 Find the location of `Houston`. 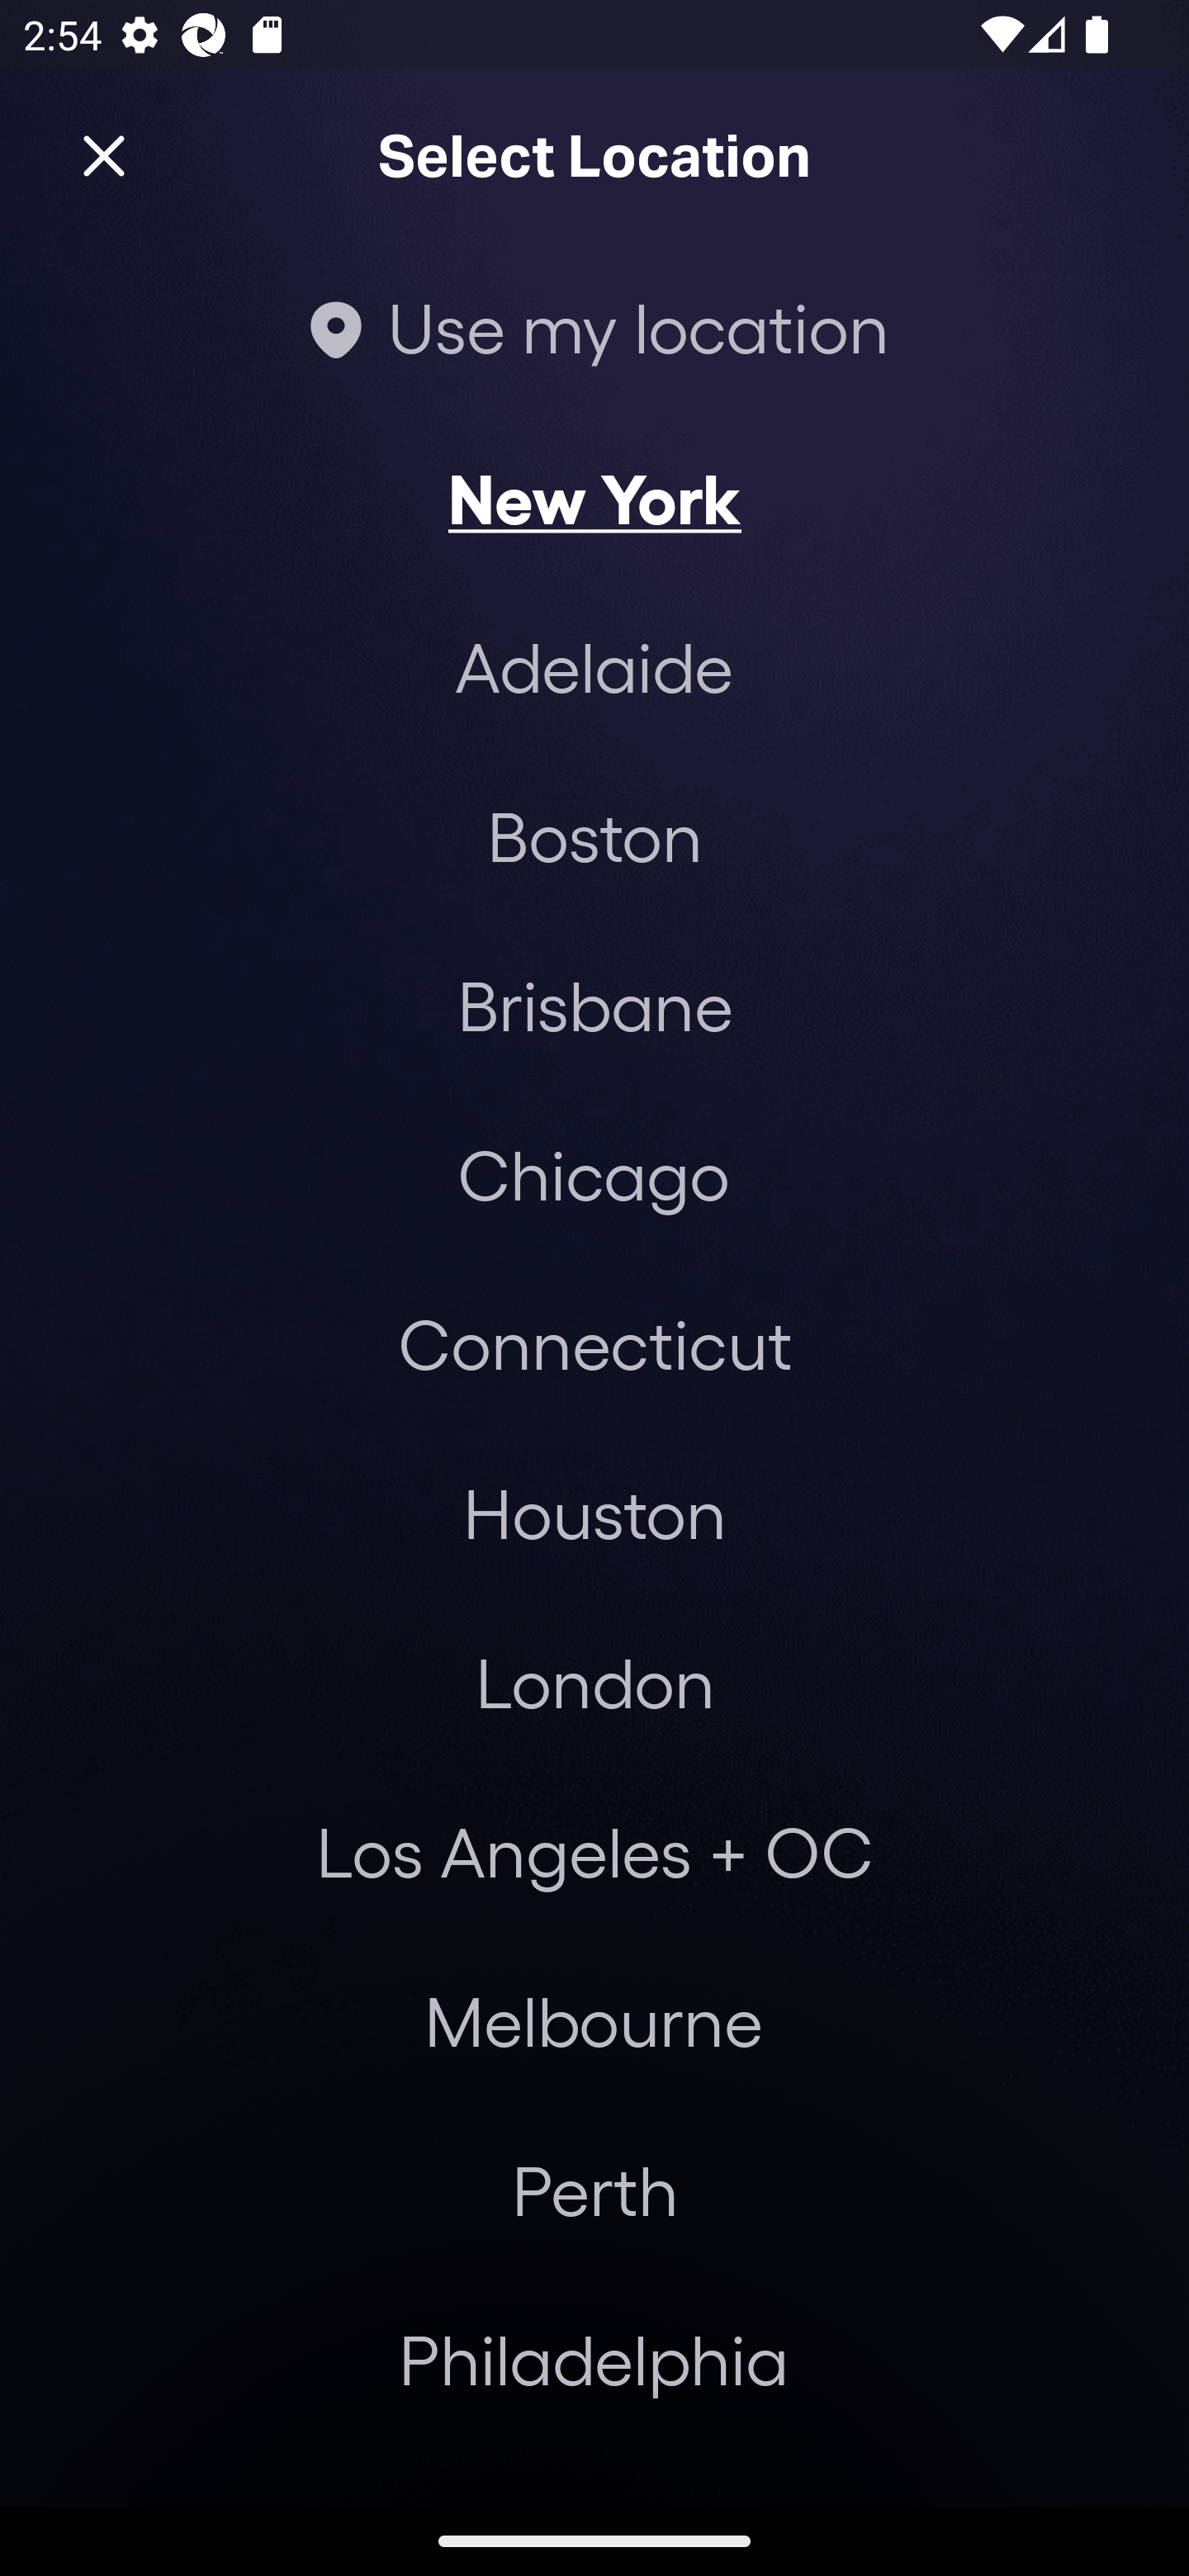

Houston is located at coordinates (594, 1512).